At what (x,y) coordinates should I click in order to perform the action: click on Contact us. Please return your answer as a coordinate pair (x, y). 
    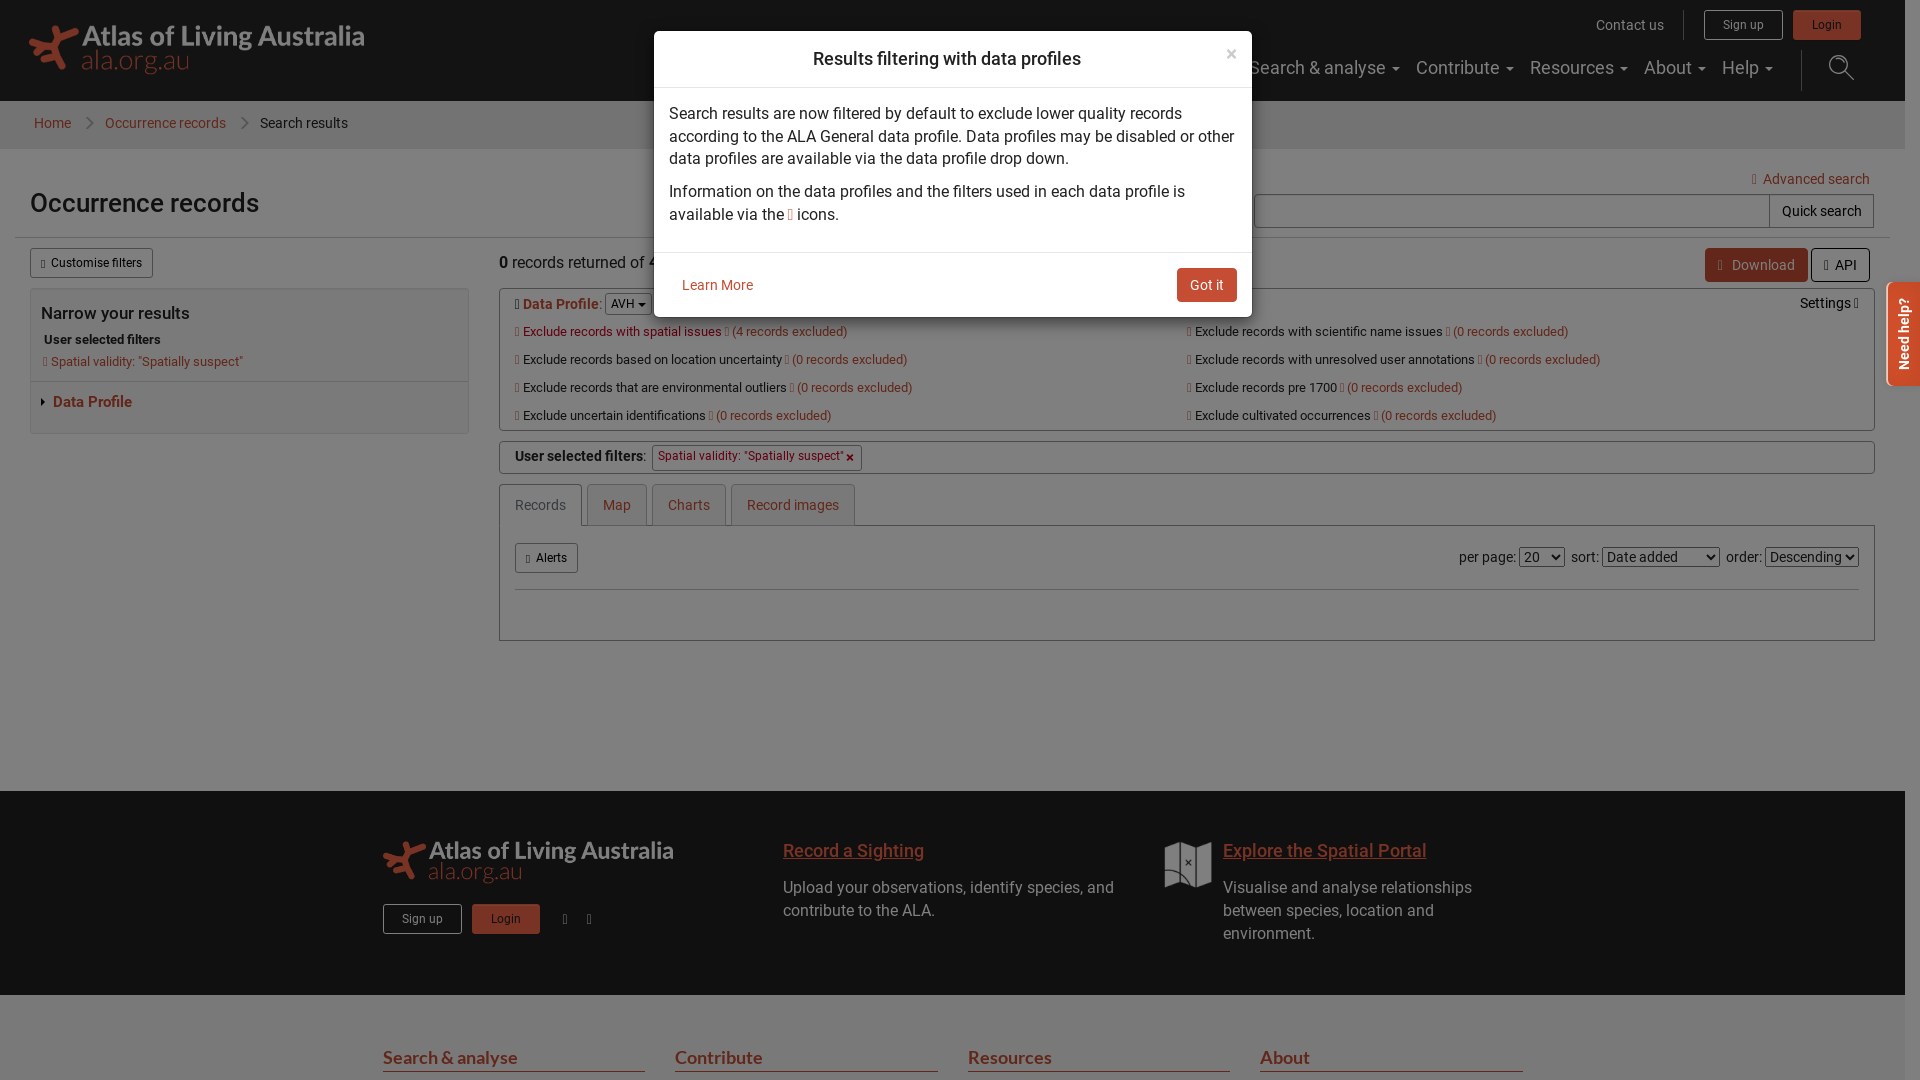
    Looking at the image, I should click on (1630, 25).